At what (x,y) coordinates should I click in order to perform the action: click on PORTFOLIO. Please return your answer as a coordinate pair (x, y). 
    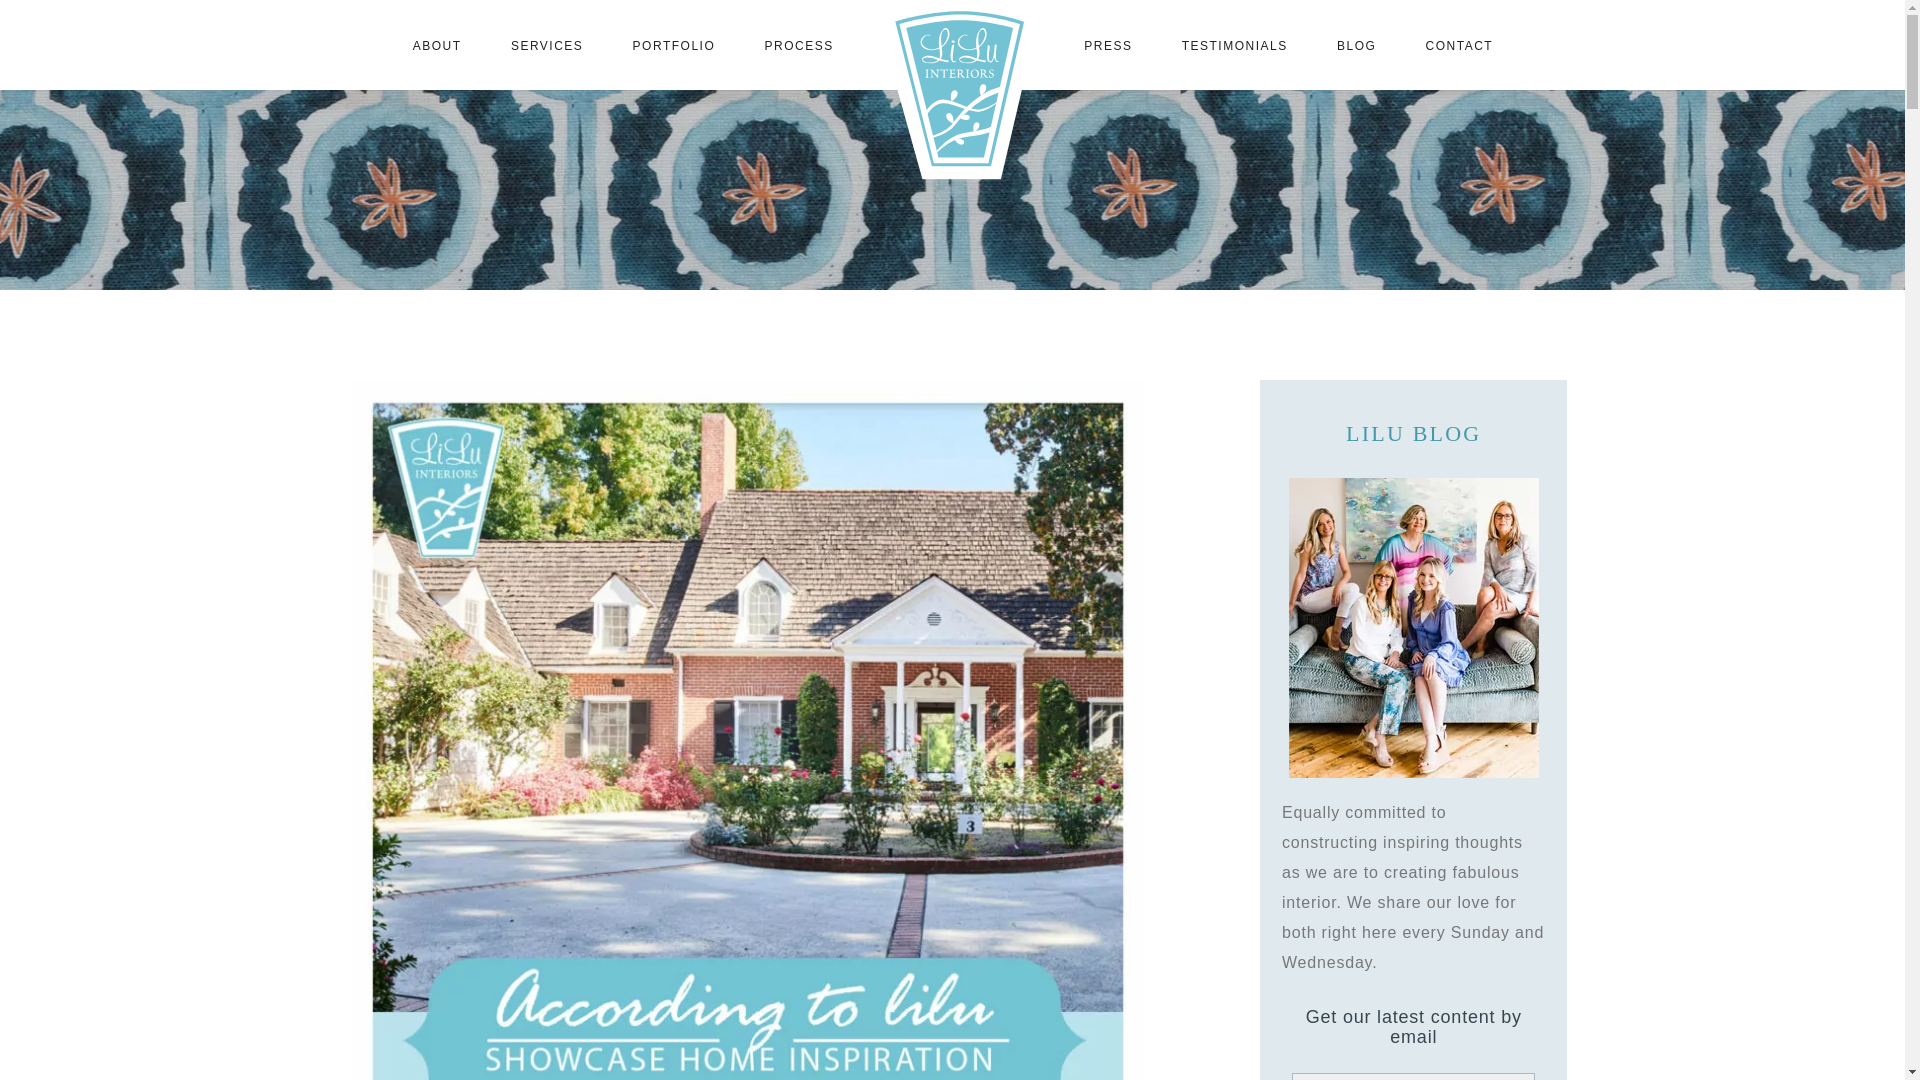
    Looking at the image, I should click on (674, 45).